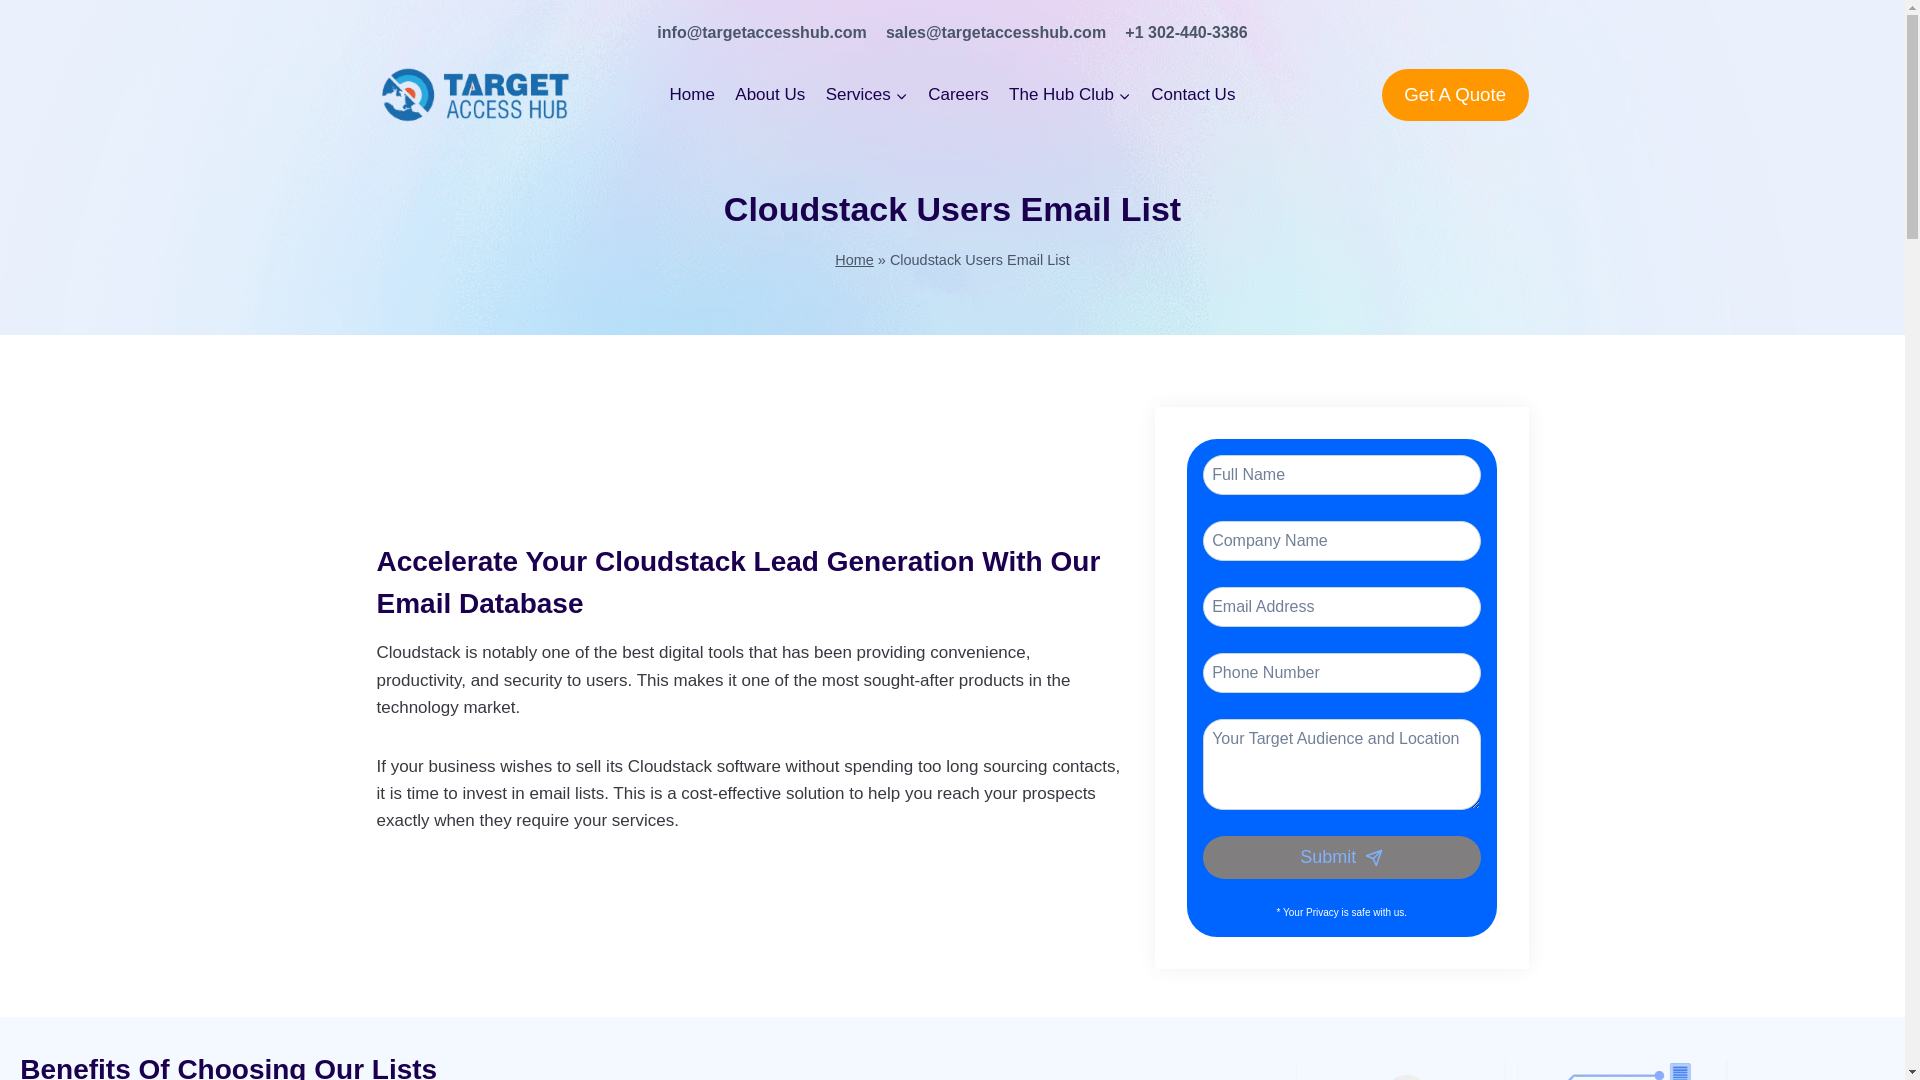  I want to click on The Hub Club, so click(1069, 95).